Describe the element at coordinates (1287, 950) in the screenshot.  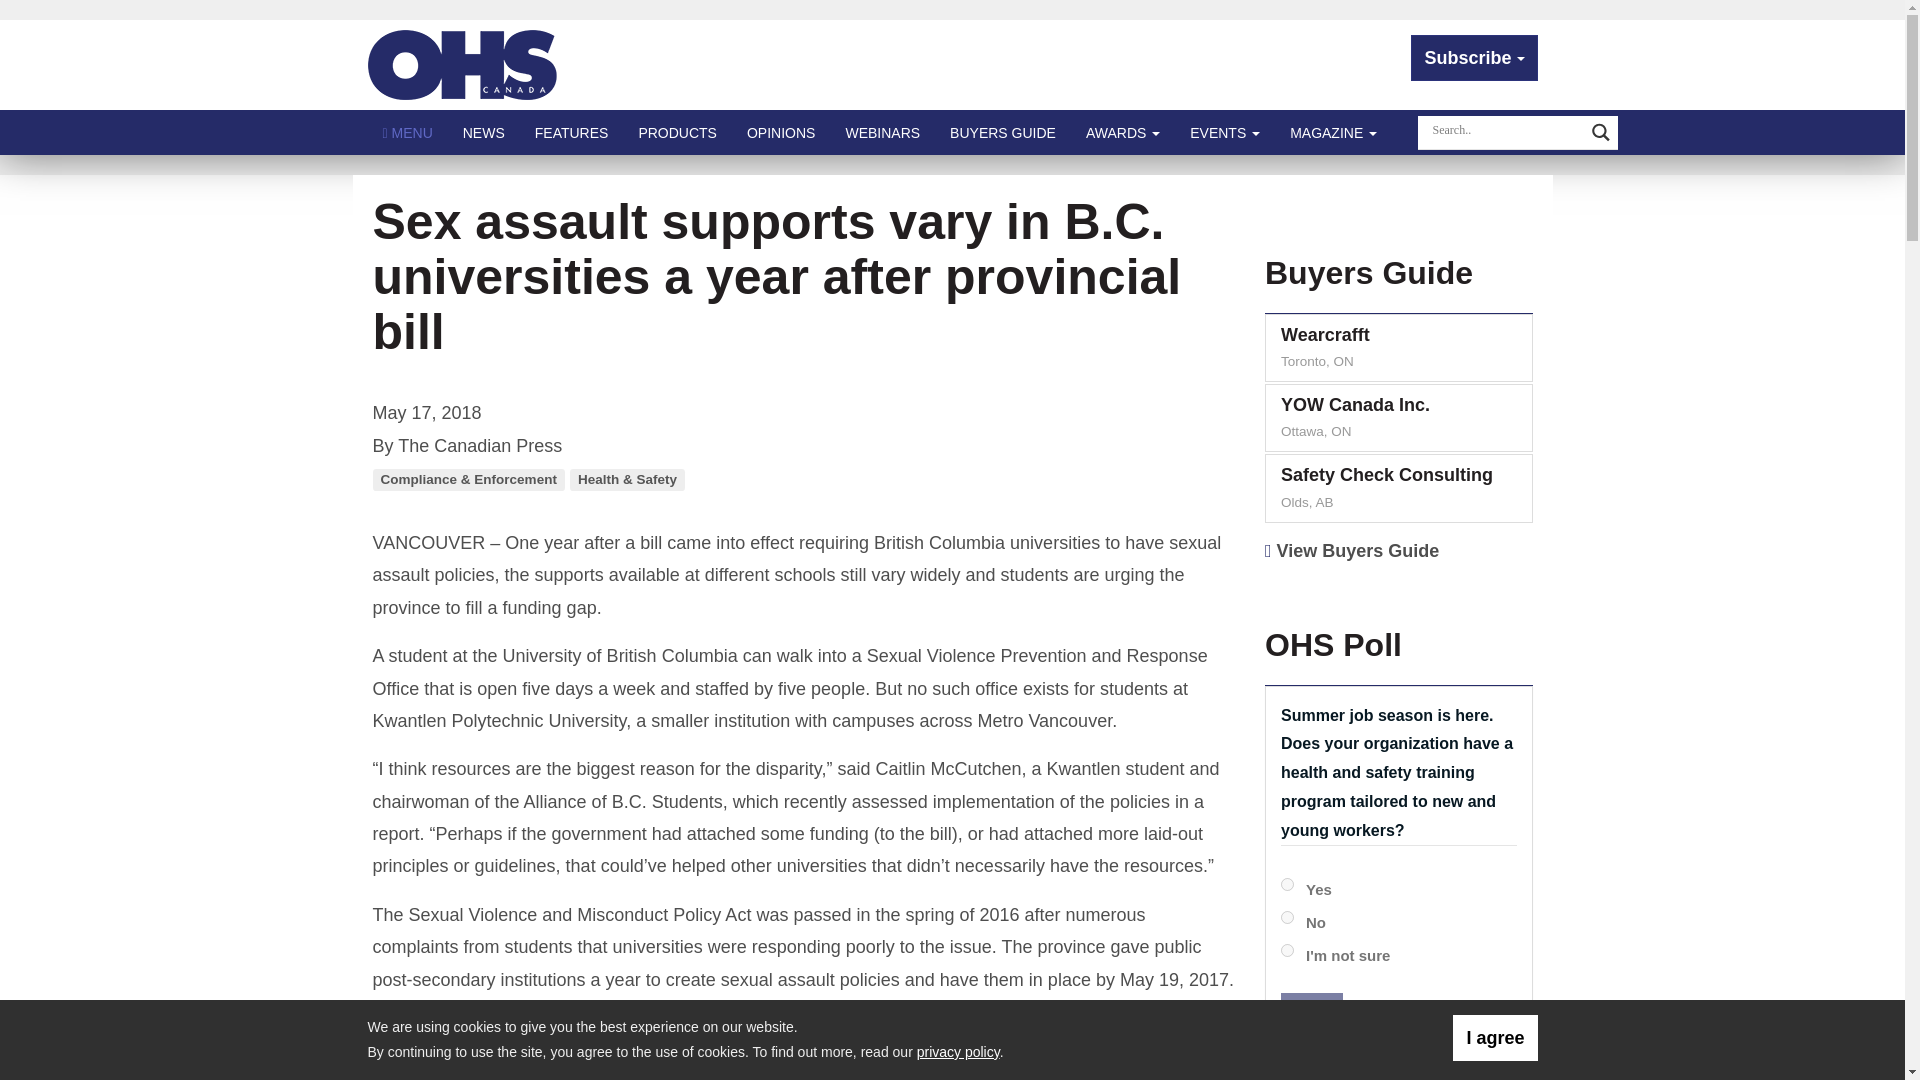
I see `gpoll141fdf755` at that location.